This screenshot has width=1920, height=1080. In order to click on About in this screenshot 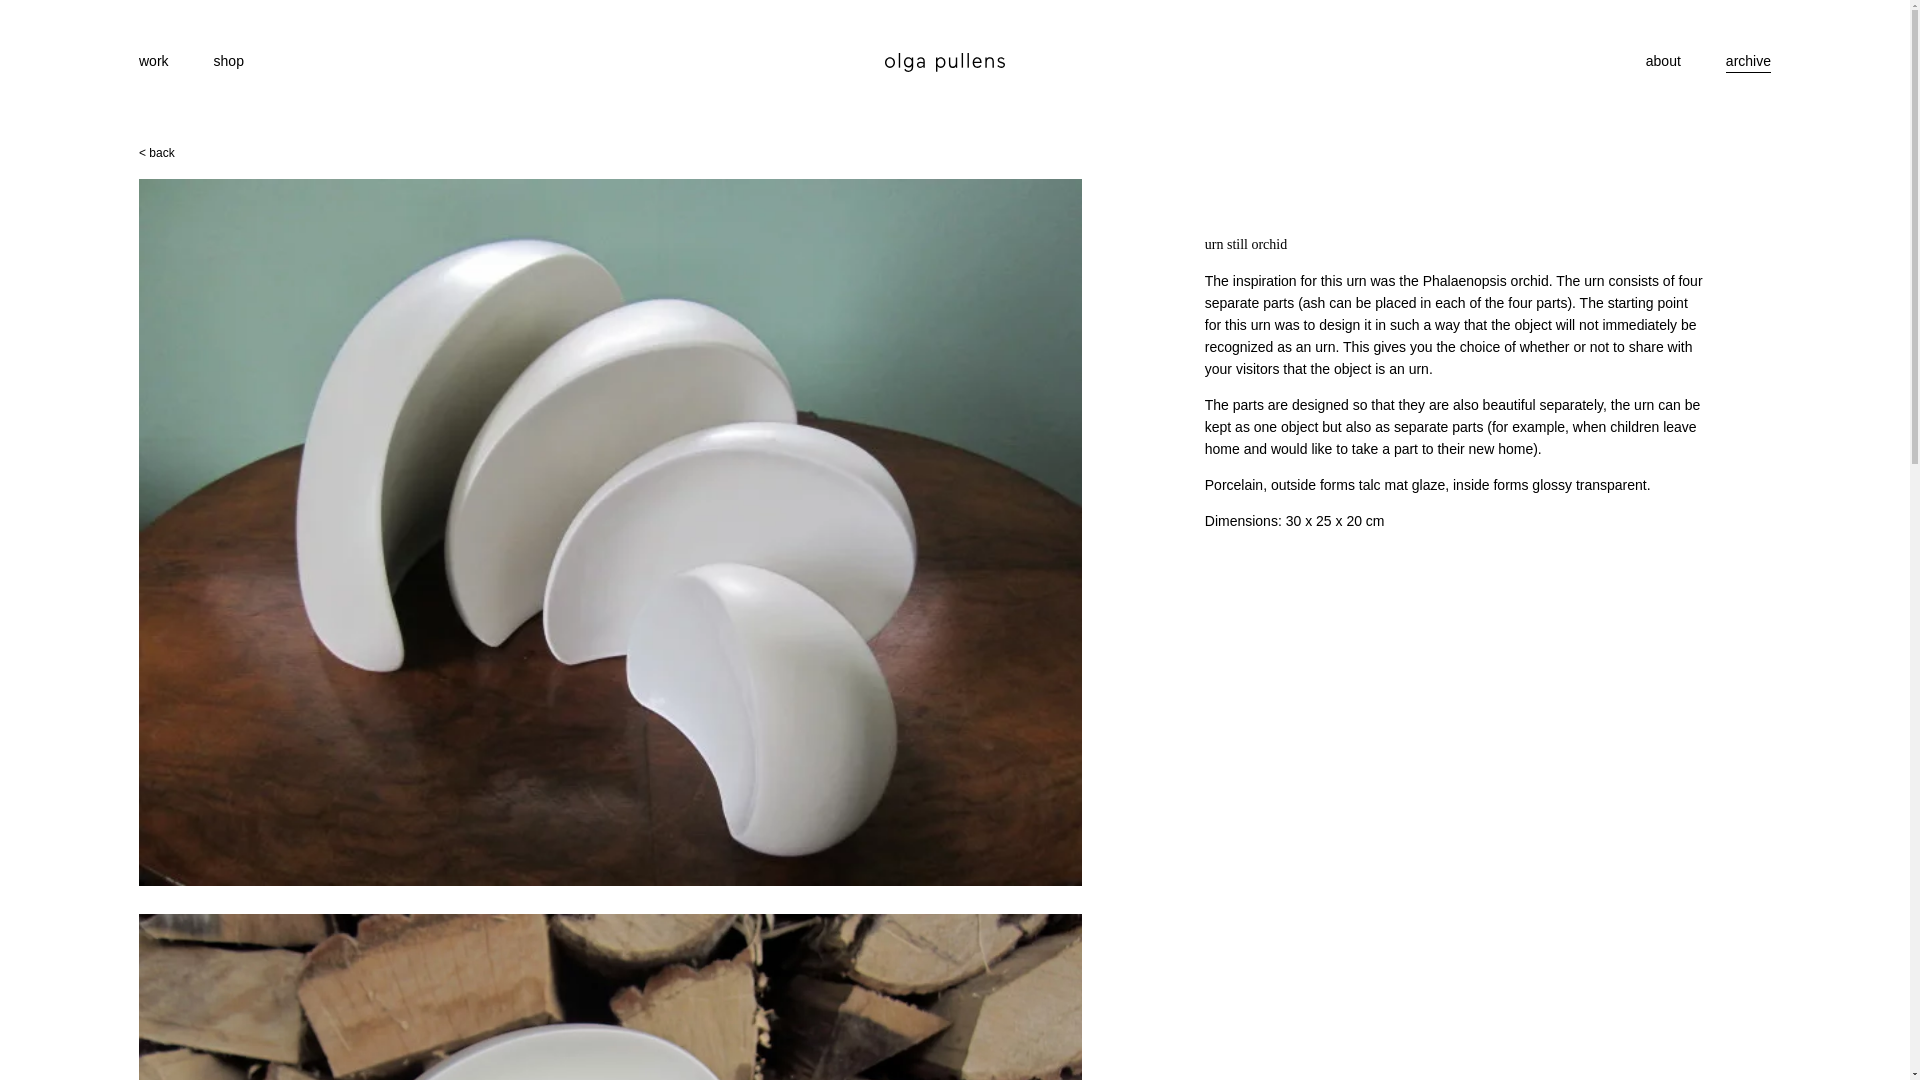, I will do `click(1663, 60)`.